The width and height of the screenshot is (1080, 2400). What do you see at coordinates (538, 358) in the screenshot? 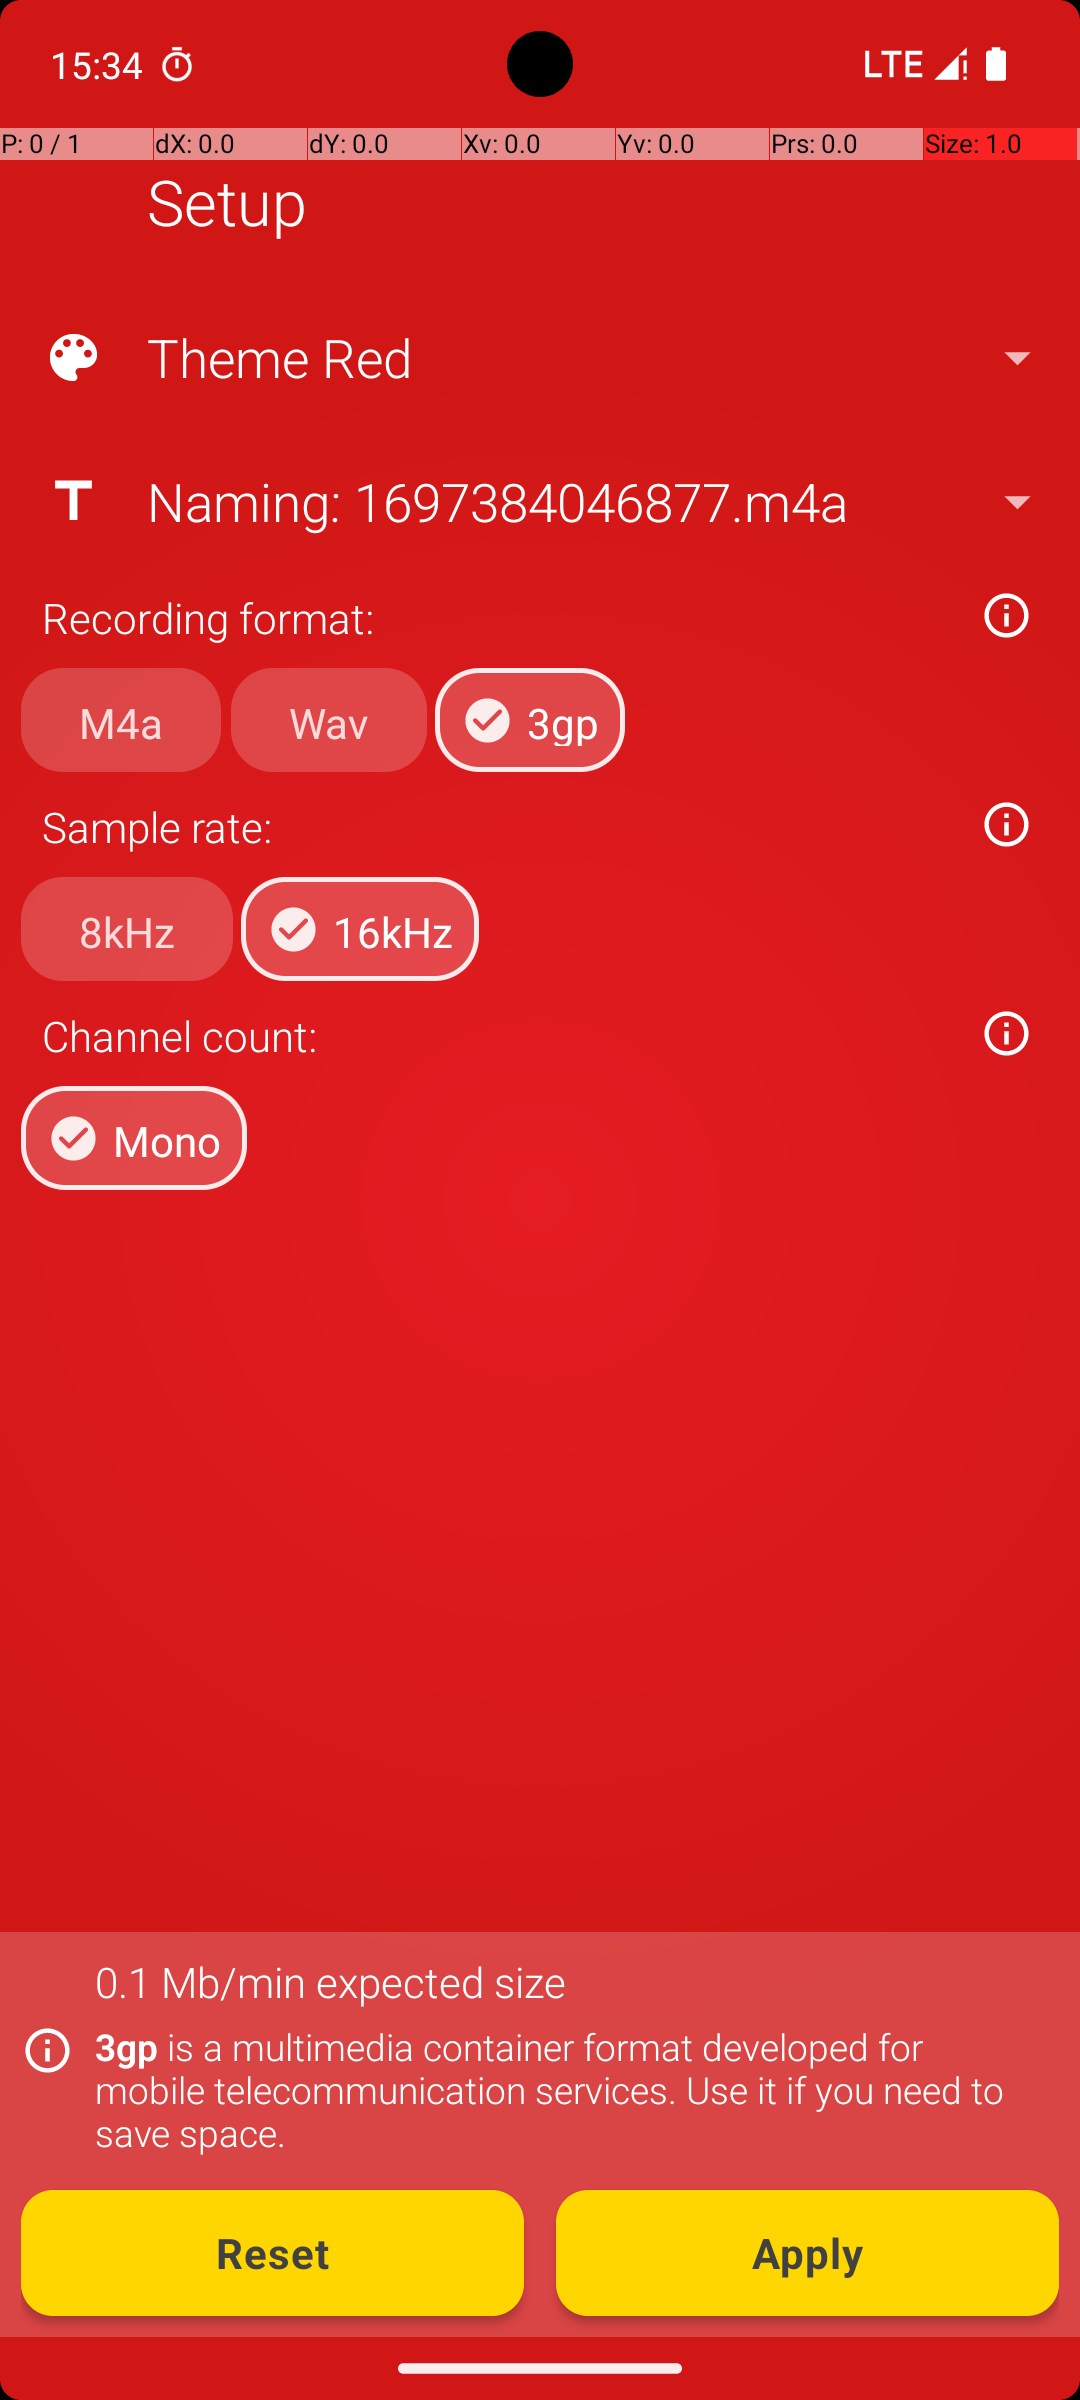
I see `Theme Red` at bounding box center [538, 358].